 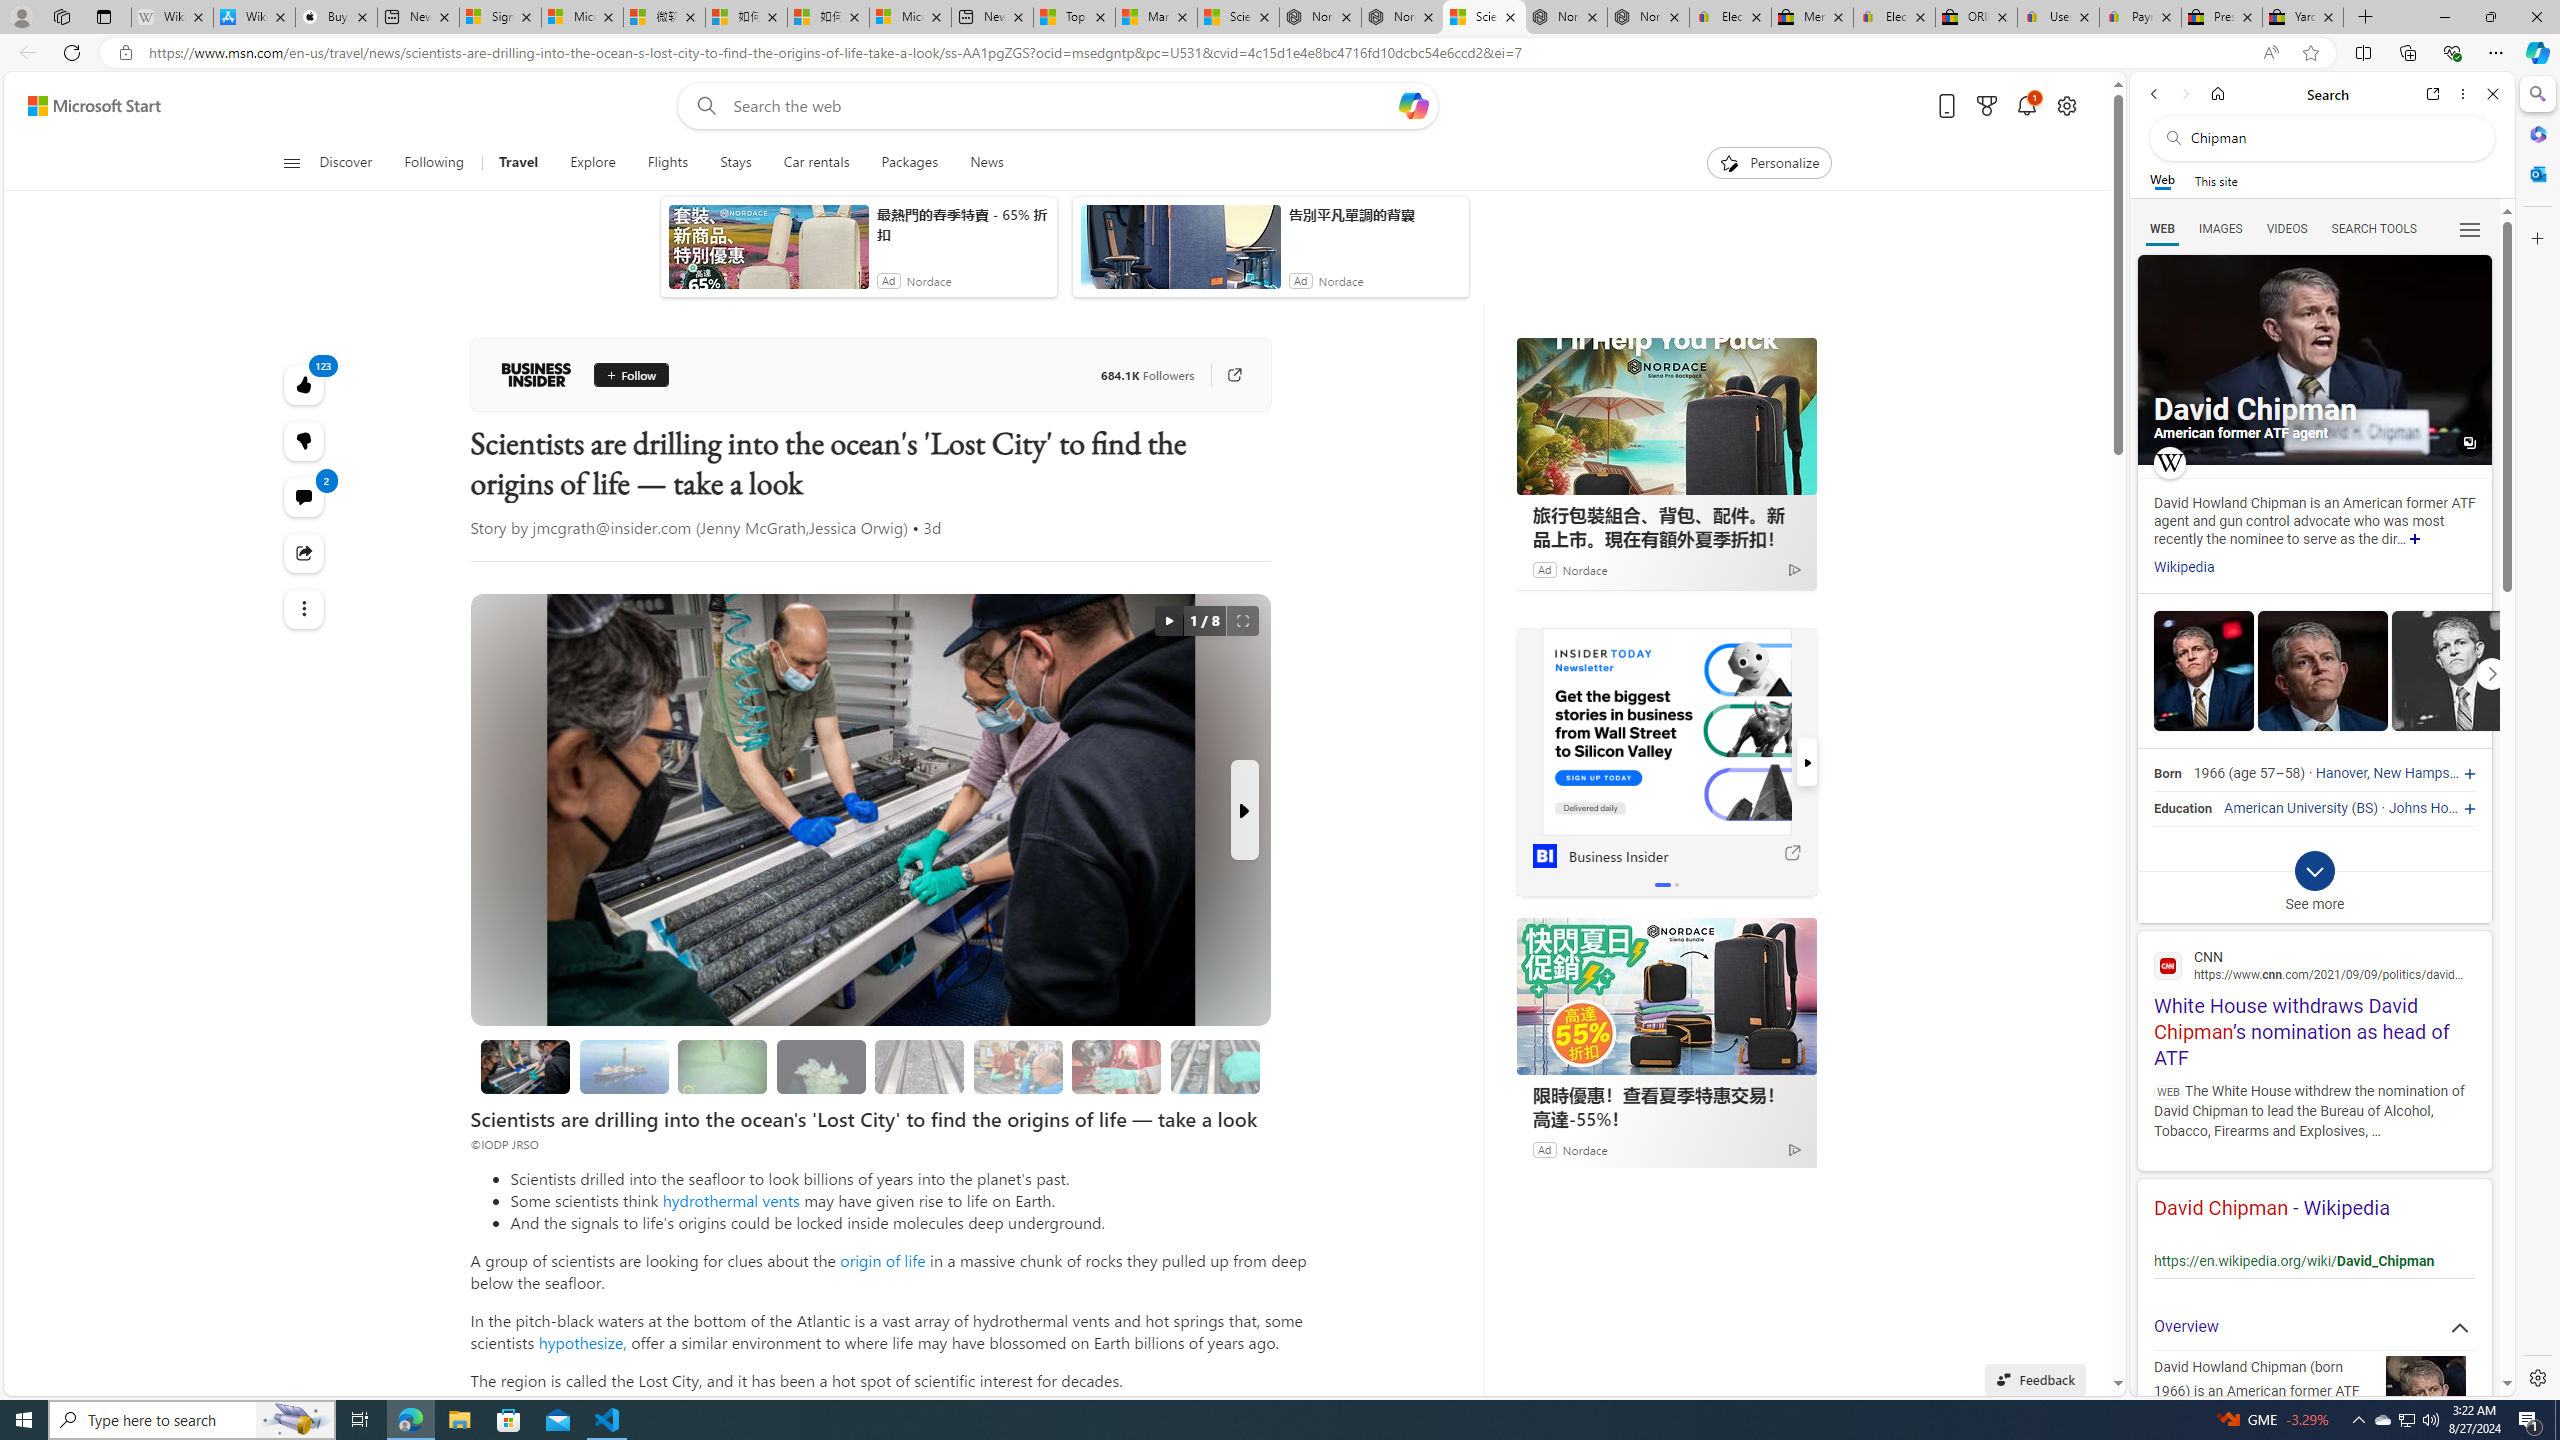 What do you see at coordinates (820, 1066) in the screenshot?
I see `The Lost City could hold clues to the origin of life.` at bounding box center [820, 1066].